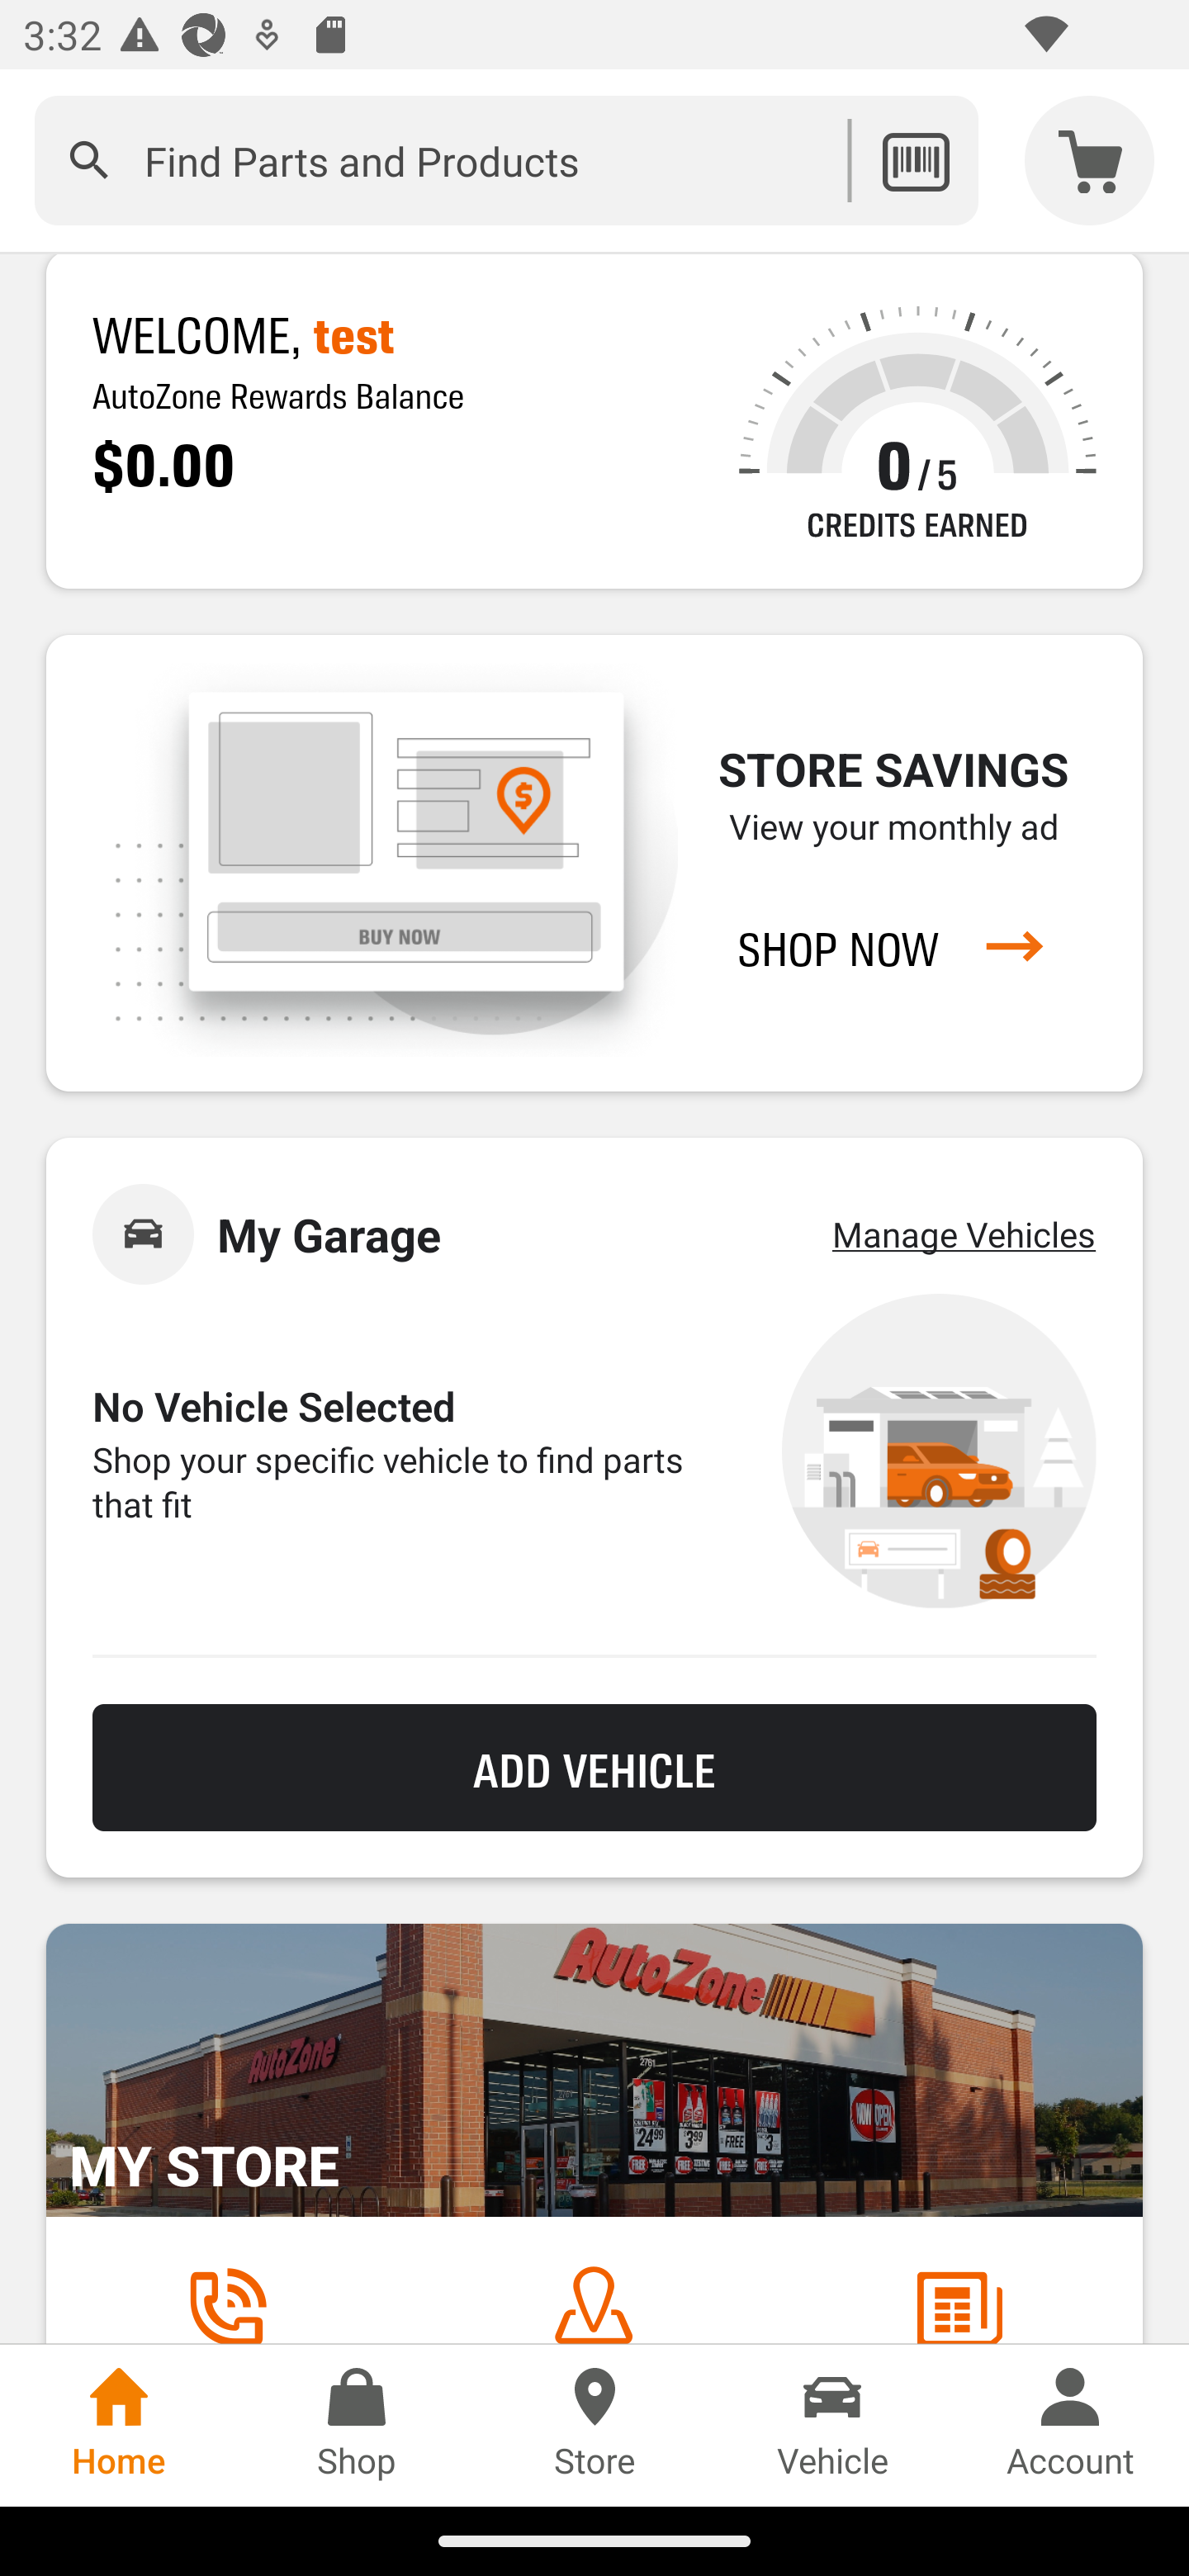 Image resolution: width=1189 pixels, height=2576 pixels. Describe the element at coordinates (119, 2425) in the screenshot. I see `Home` at that location.